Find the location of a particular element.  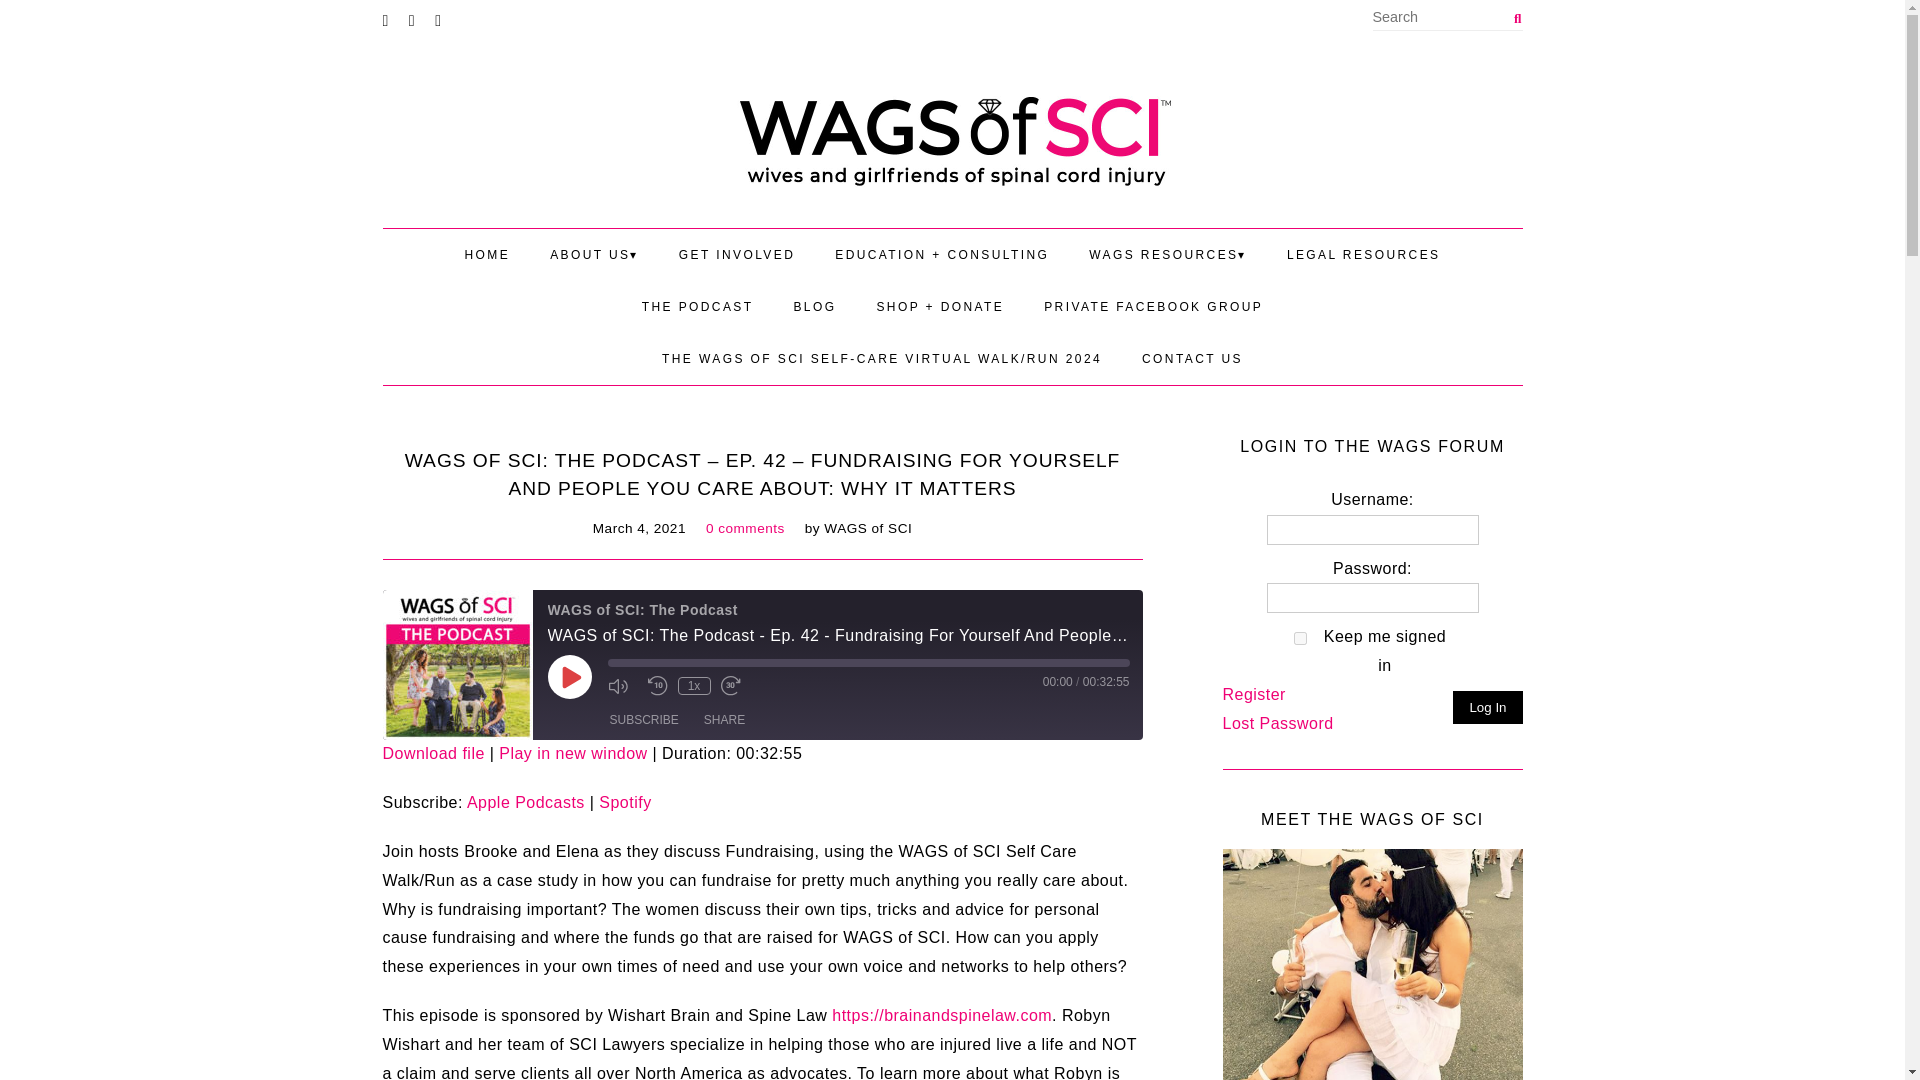

Fast Forward 30 seconds is located at coordinates (735, 686).